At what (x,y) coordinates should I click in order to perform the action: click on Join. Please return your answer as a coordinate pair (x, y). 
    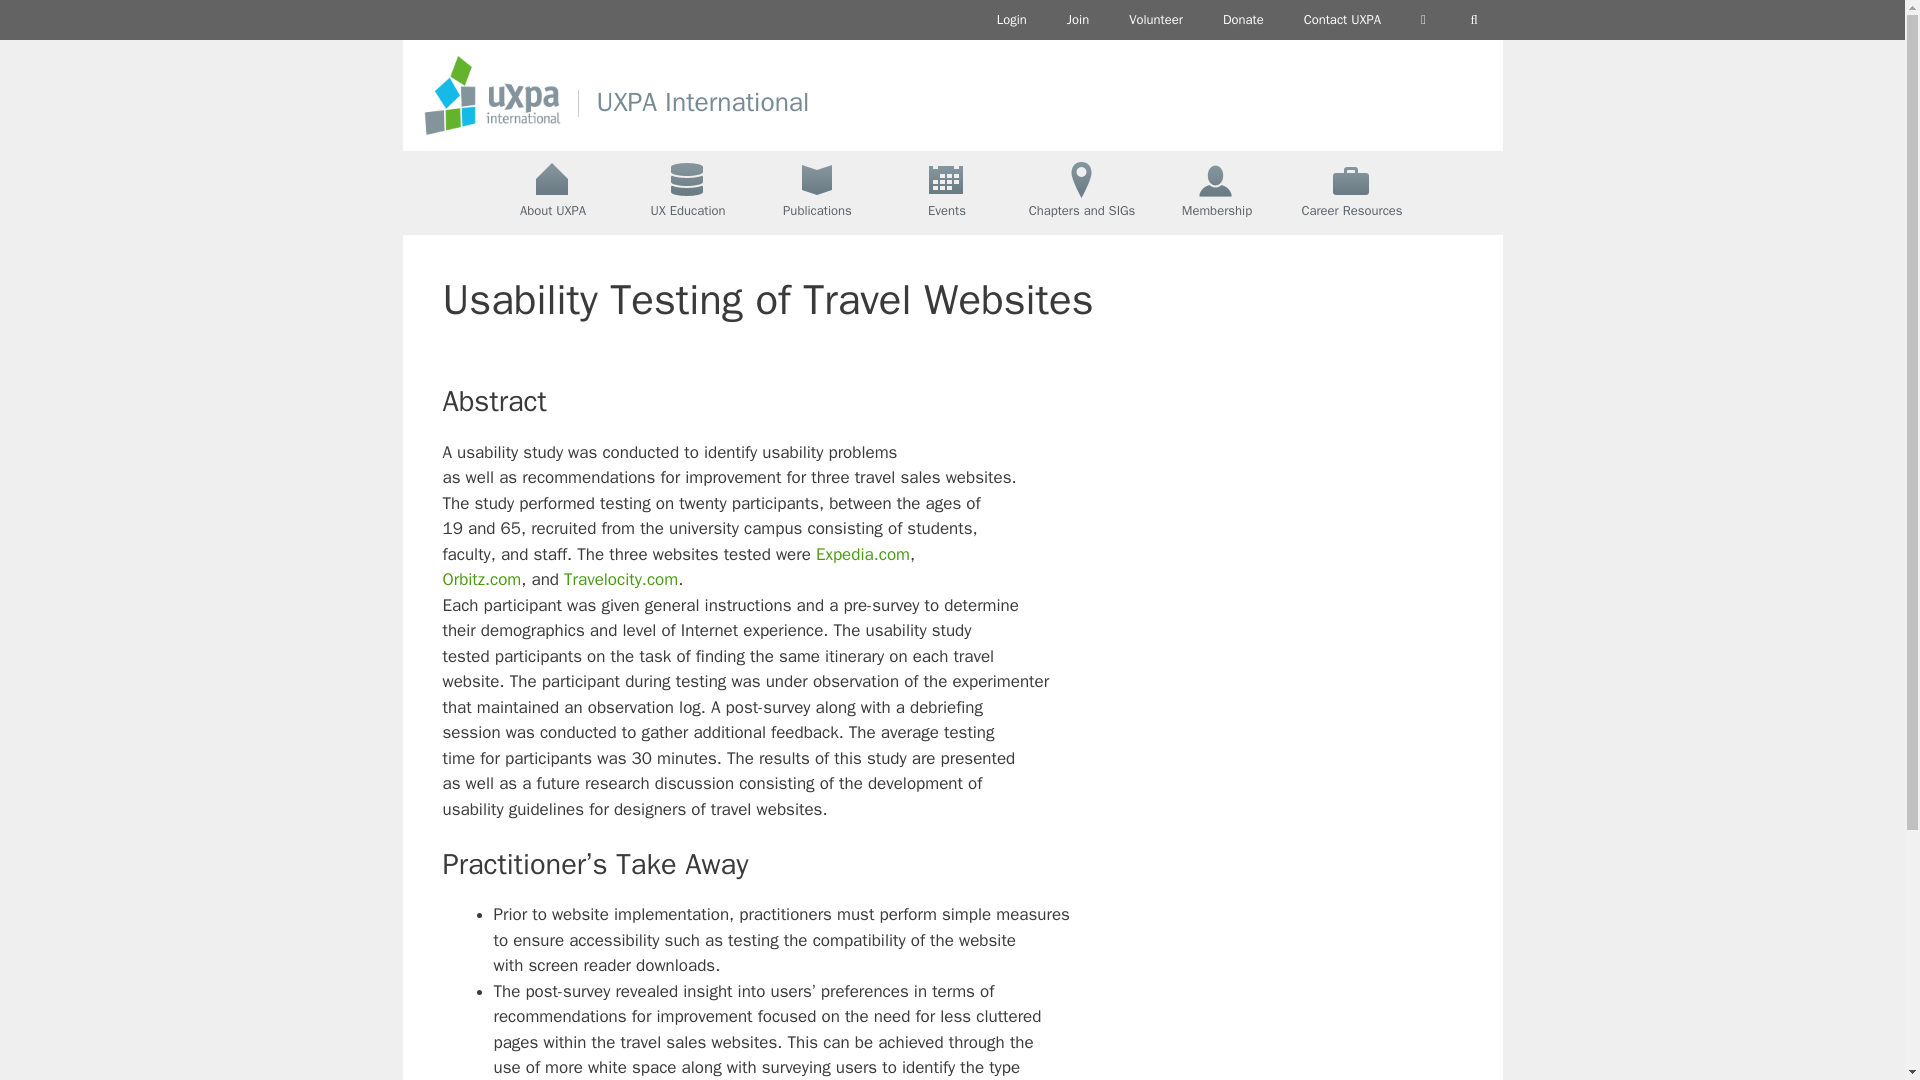
    Looking at the image, I should click on (1078, 20).